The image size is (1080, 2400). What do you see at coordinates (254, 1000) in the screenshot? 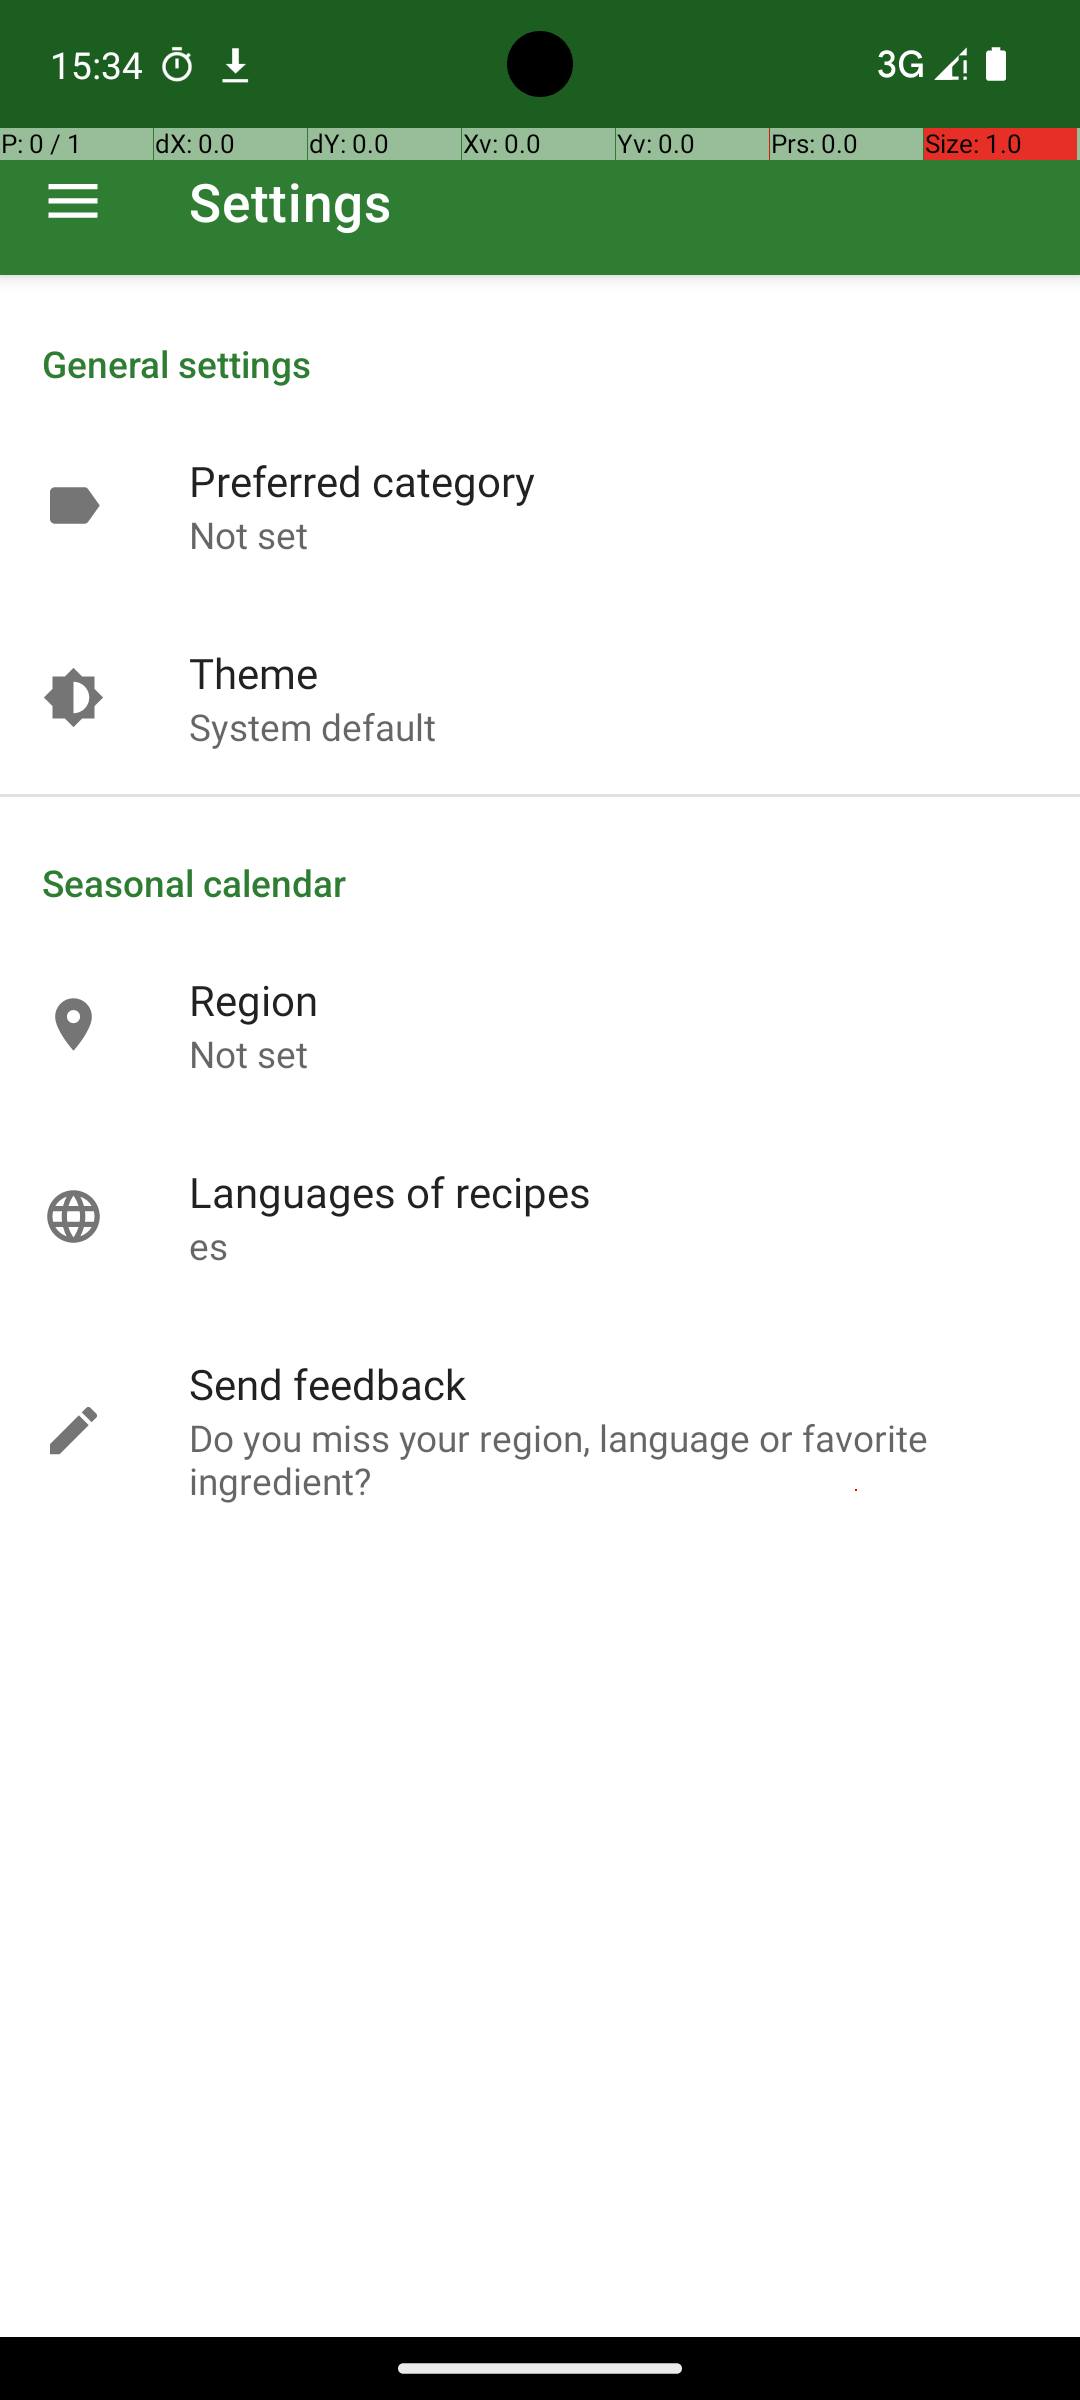
I see `Region` at bounding box center [254, 1000].